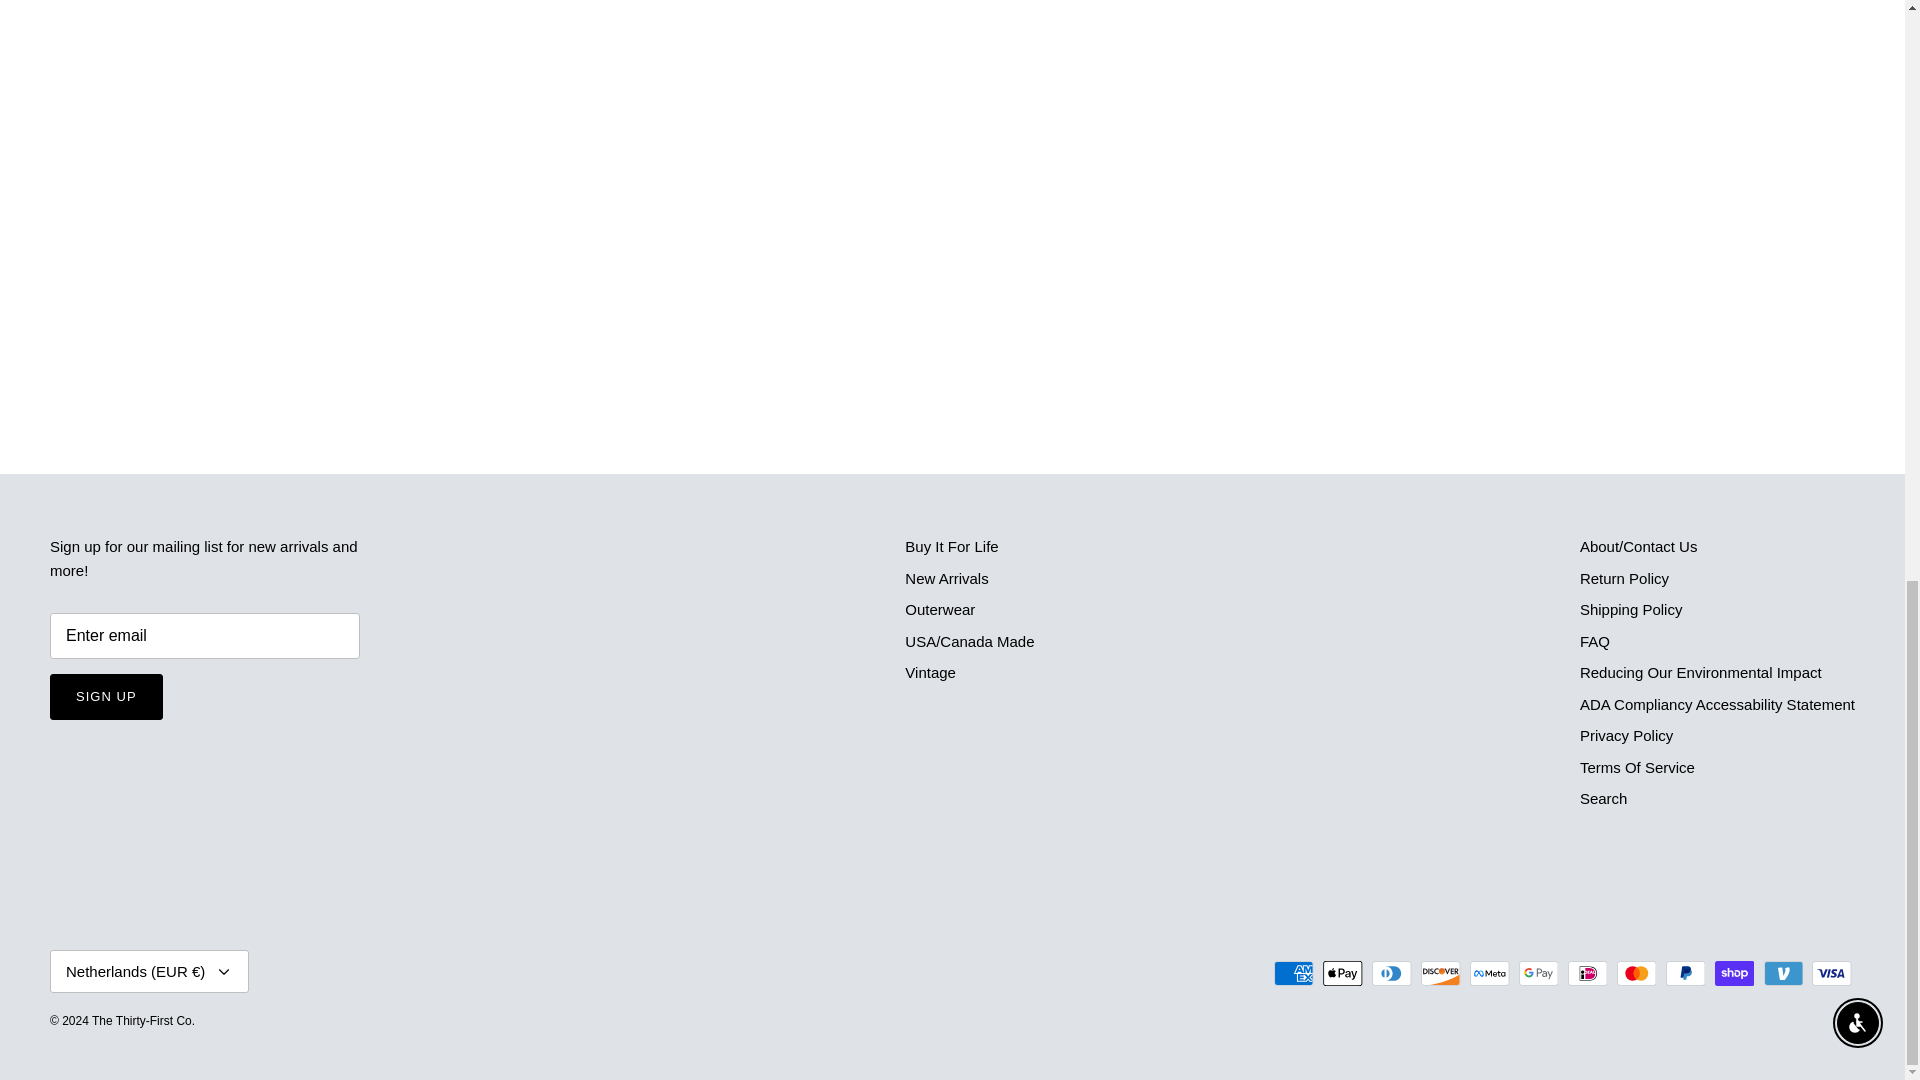 This screenshot has width=1920, height=1080. What do you see at coordinates (1588, 974) in the screenshot?
I see `iDEAL` at bounding box center [1588, 974].